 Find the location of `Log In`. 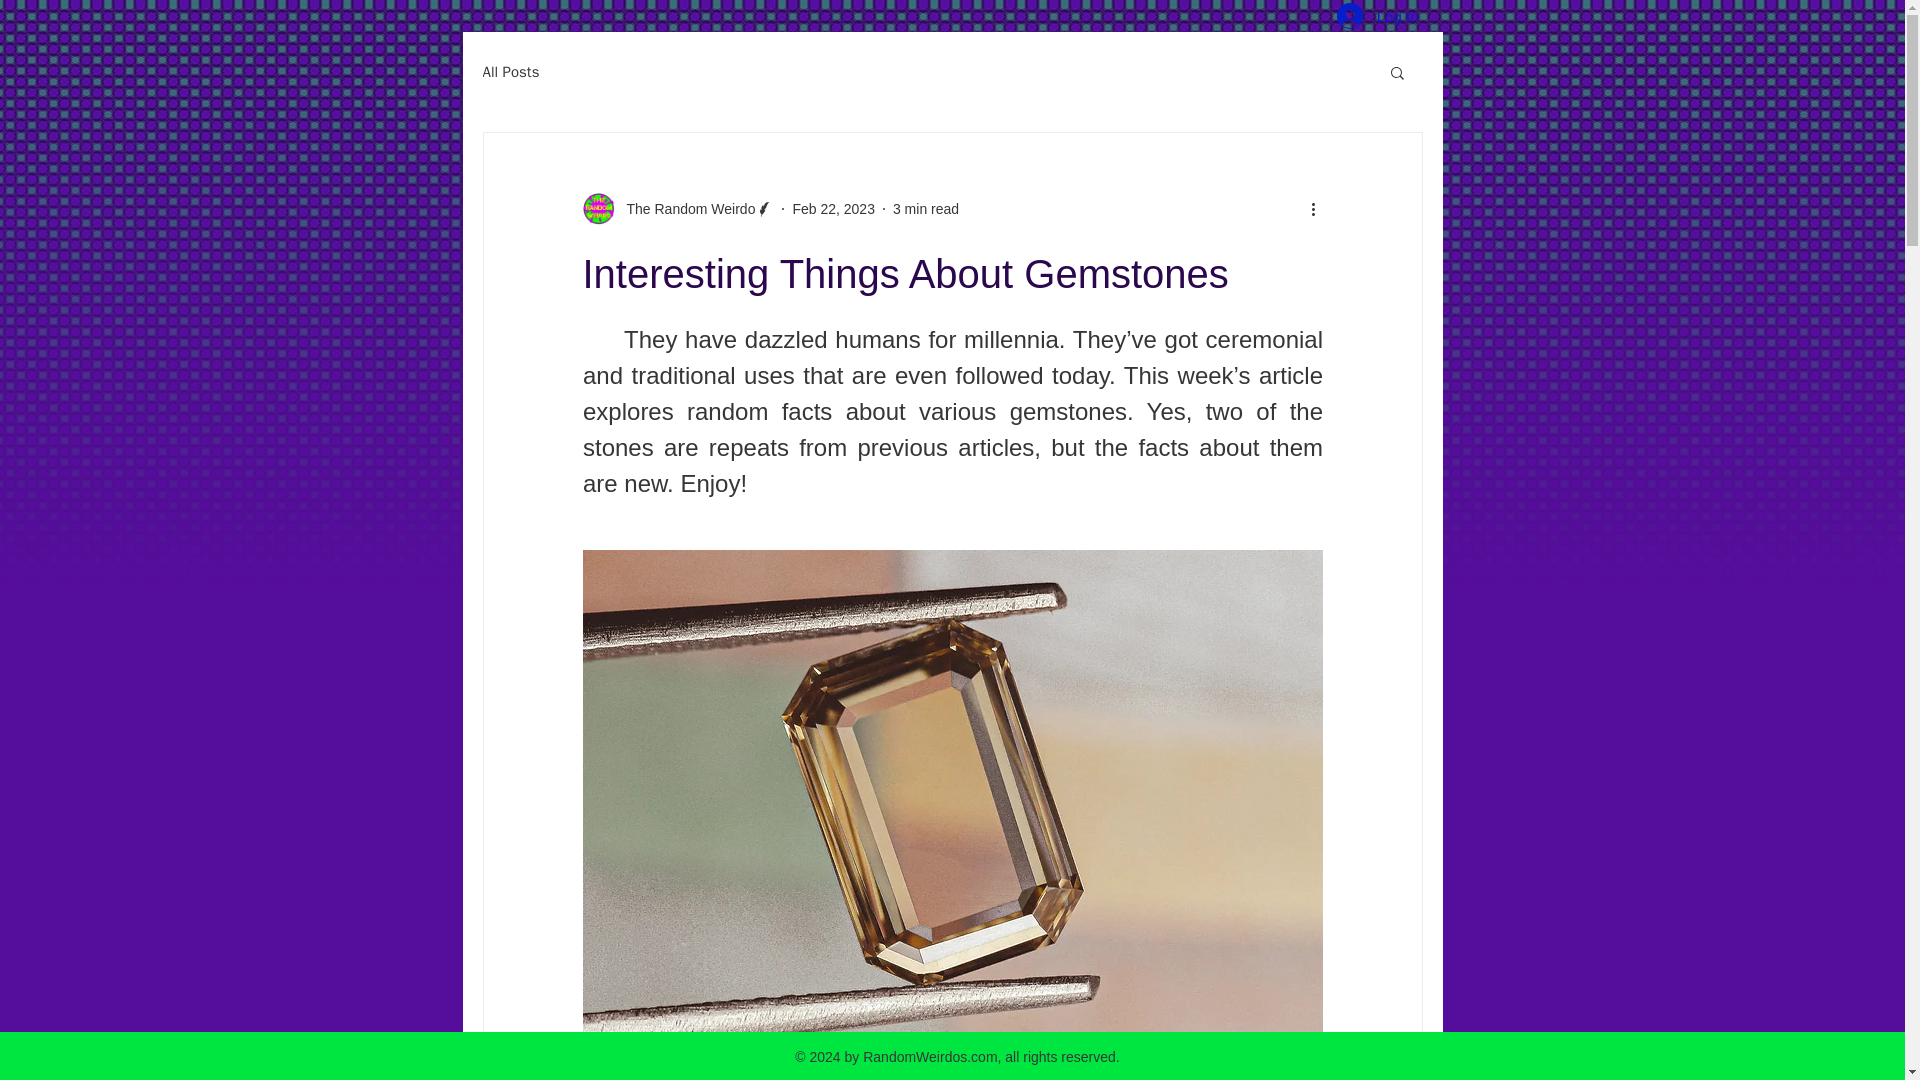

Log In is located at coordinates (1377, 17).